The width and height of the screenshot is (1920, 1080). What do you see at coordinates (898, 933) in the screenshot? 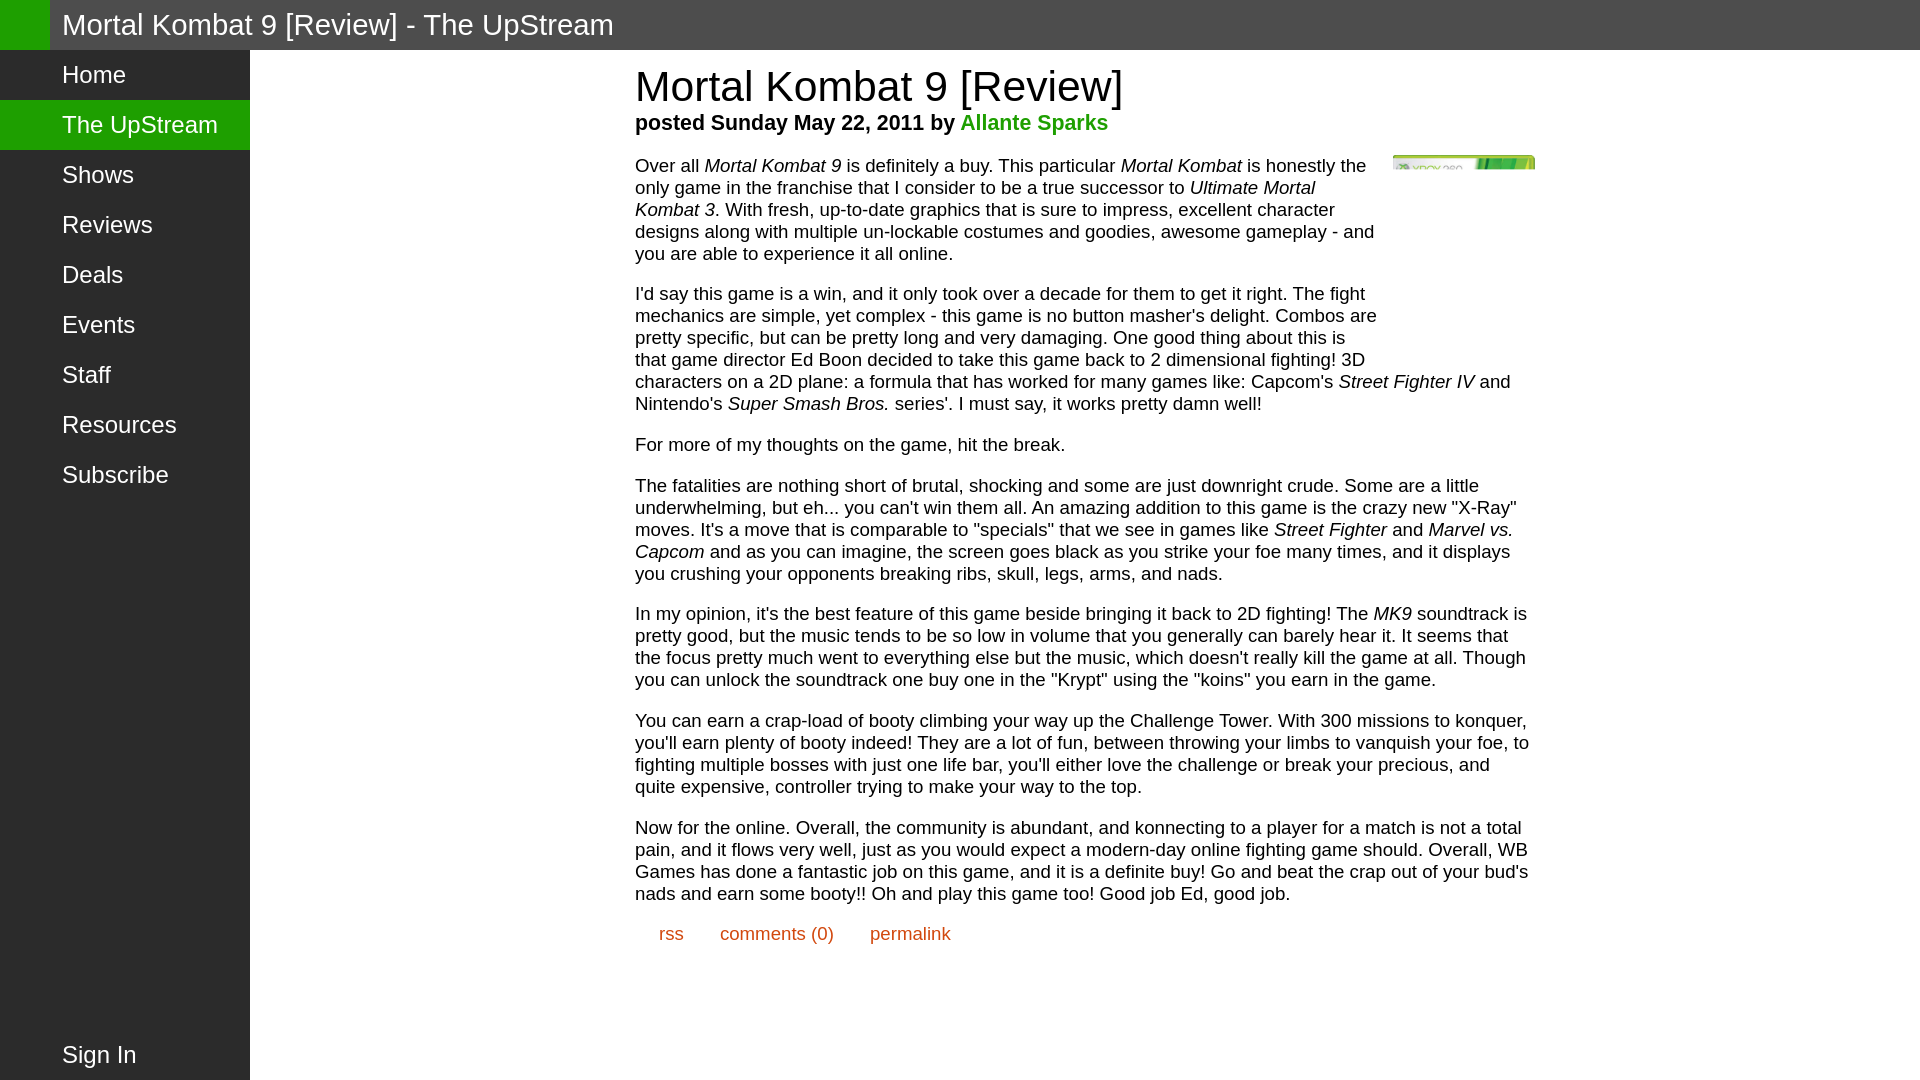
I see `permalink` at bounding box center [898, 933].